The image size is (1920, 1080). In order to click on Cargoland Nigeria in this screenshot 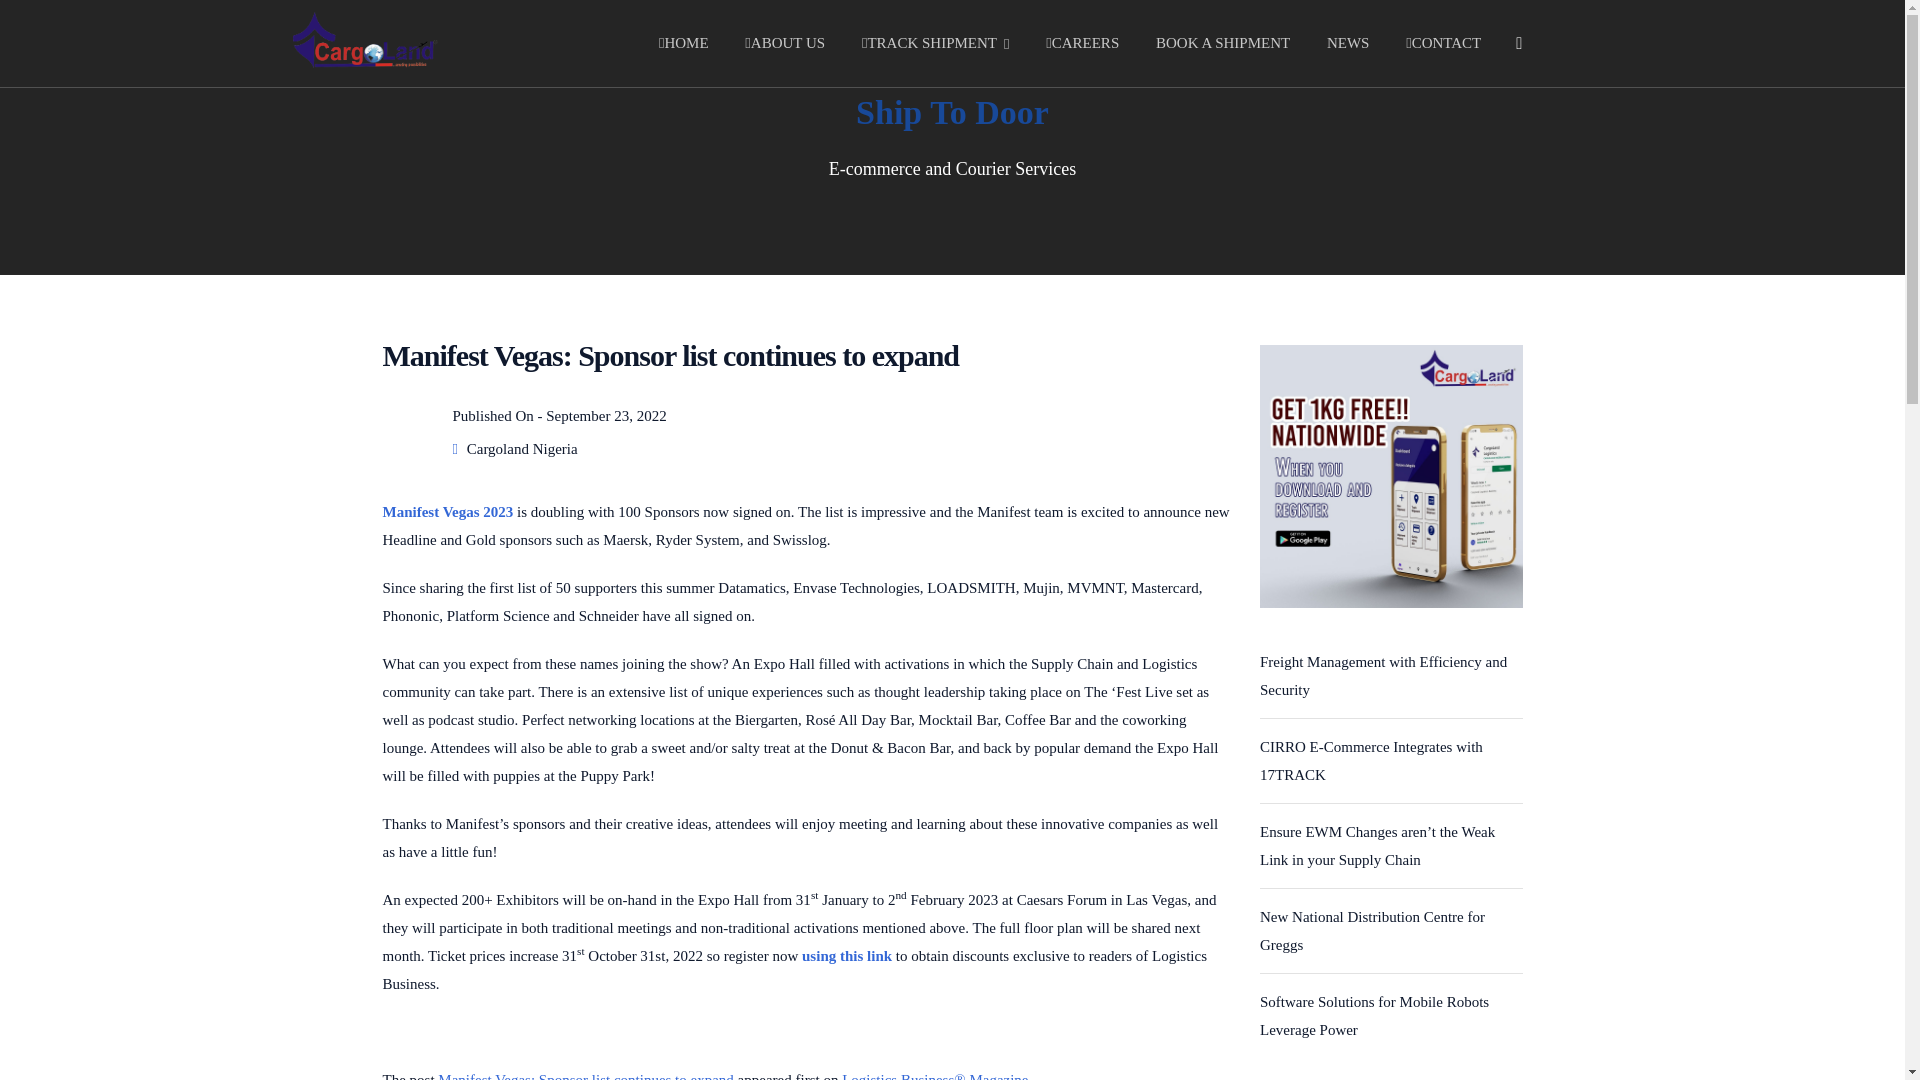, I will do `click(522, 448)`.